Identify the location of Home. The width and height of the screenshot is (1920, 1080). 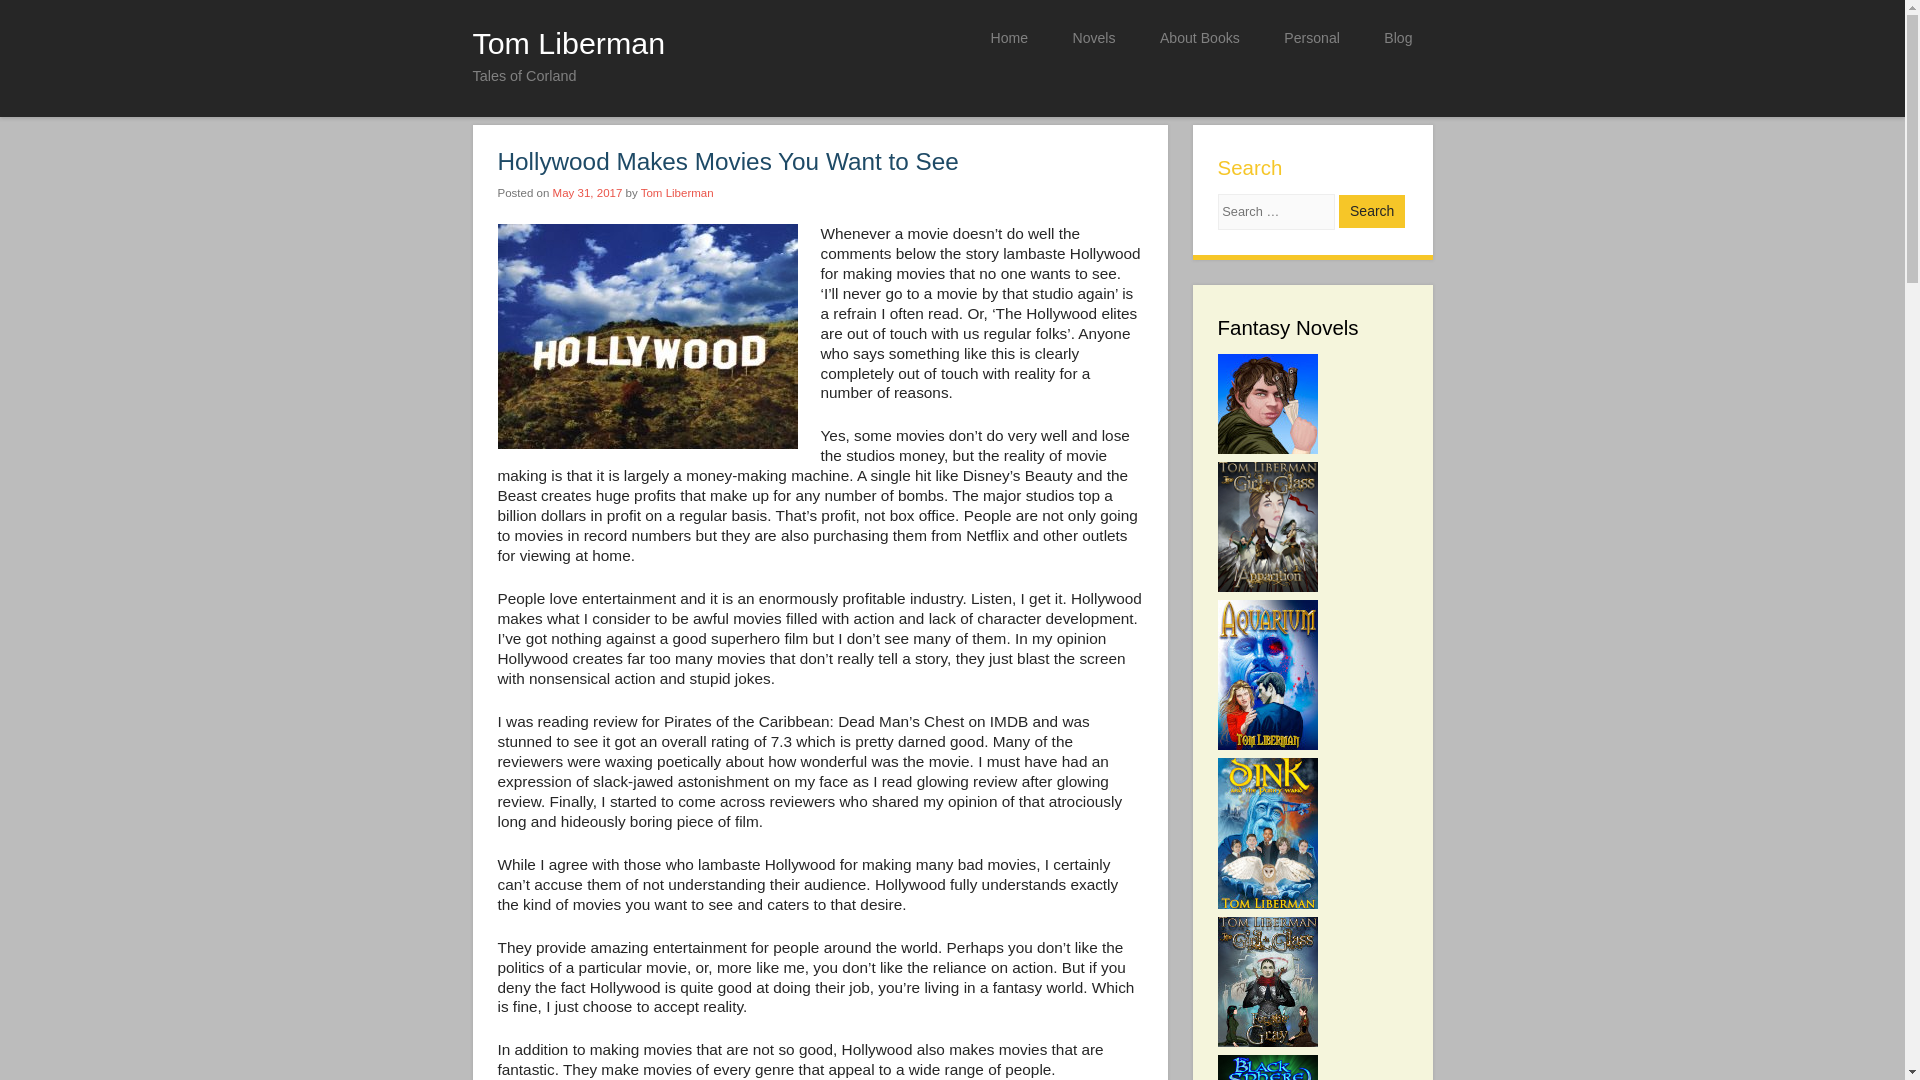
(1008, 38).